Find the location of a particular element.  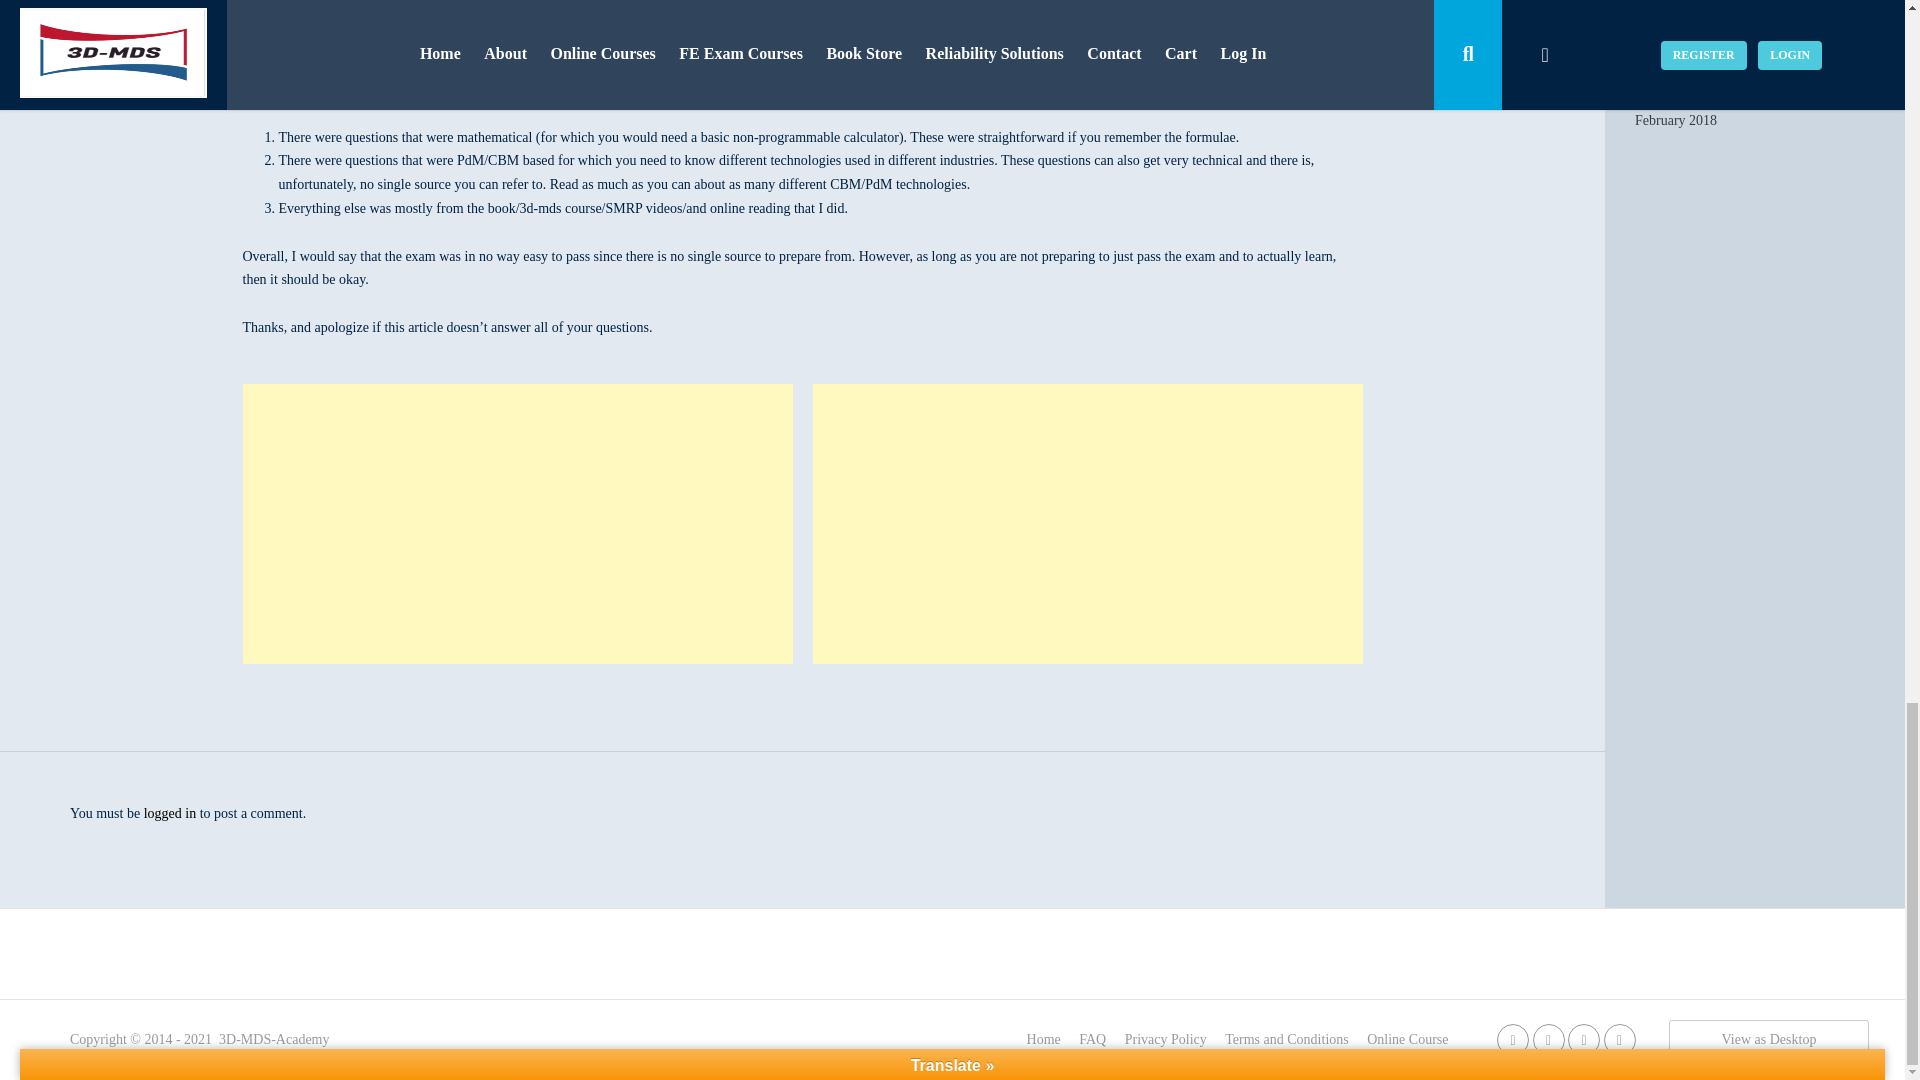

youtube is located at coordinates (1584, 1039).